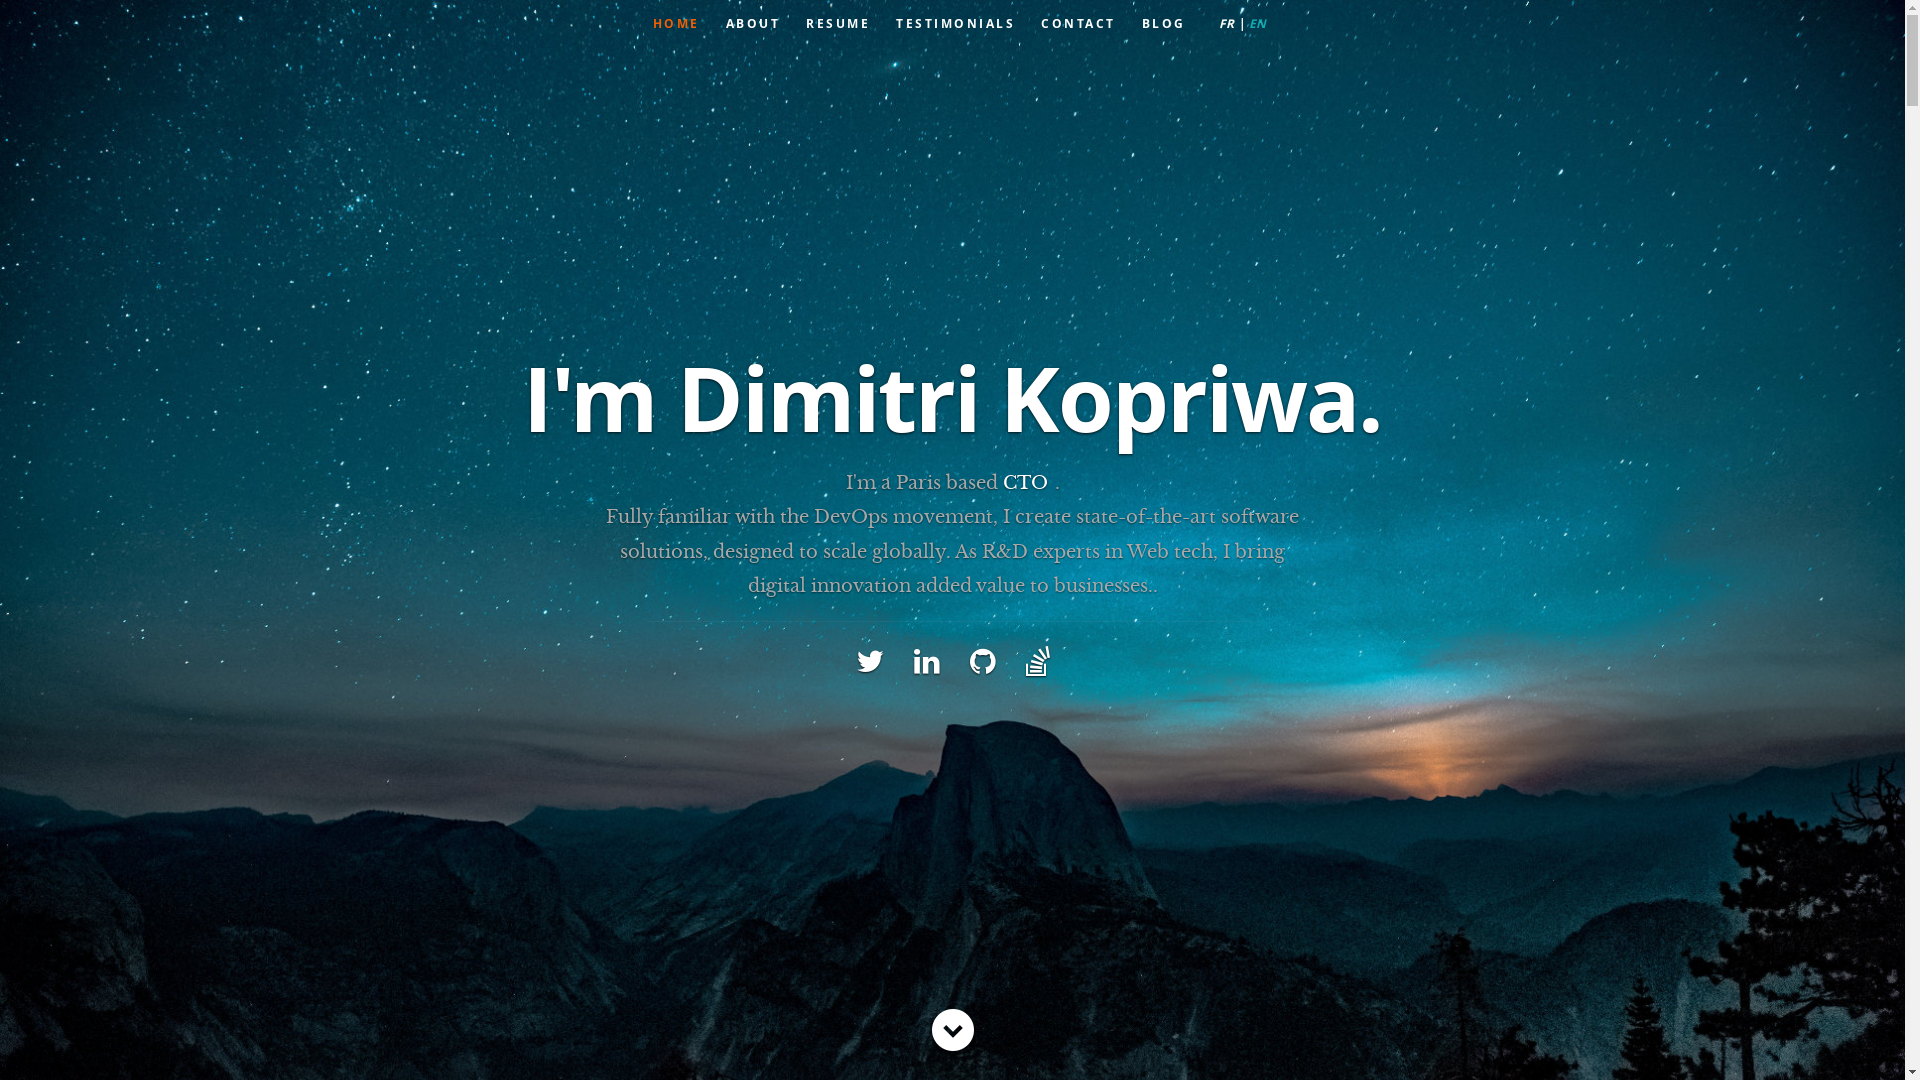 Image resolution: width=1920 pixels, height=1080 pixels. What do you see at coordinates (1078, 24) in the screenshot?
I see `CONTACT` at bounding box center [1078, 24].